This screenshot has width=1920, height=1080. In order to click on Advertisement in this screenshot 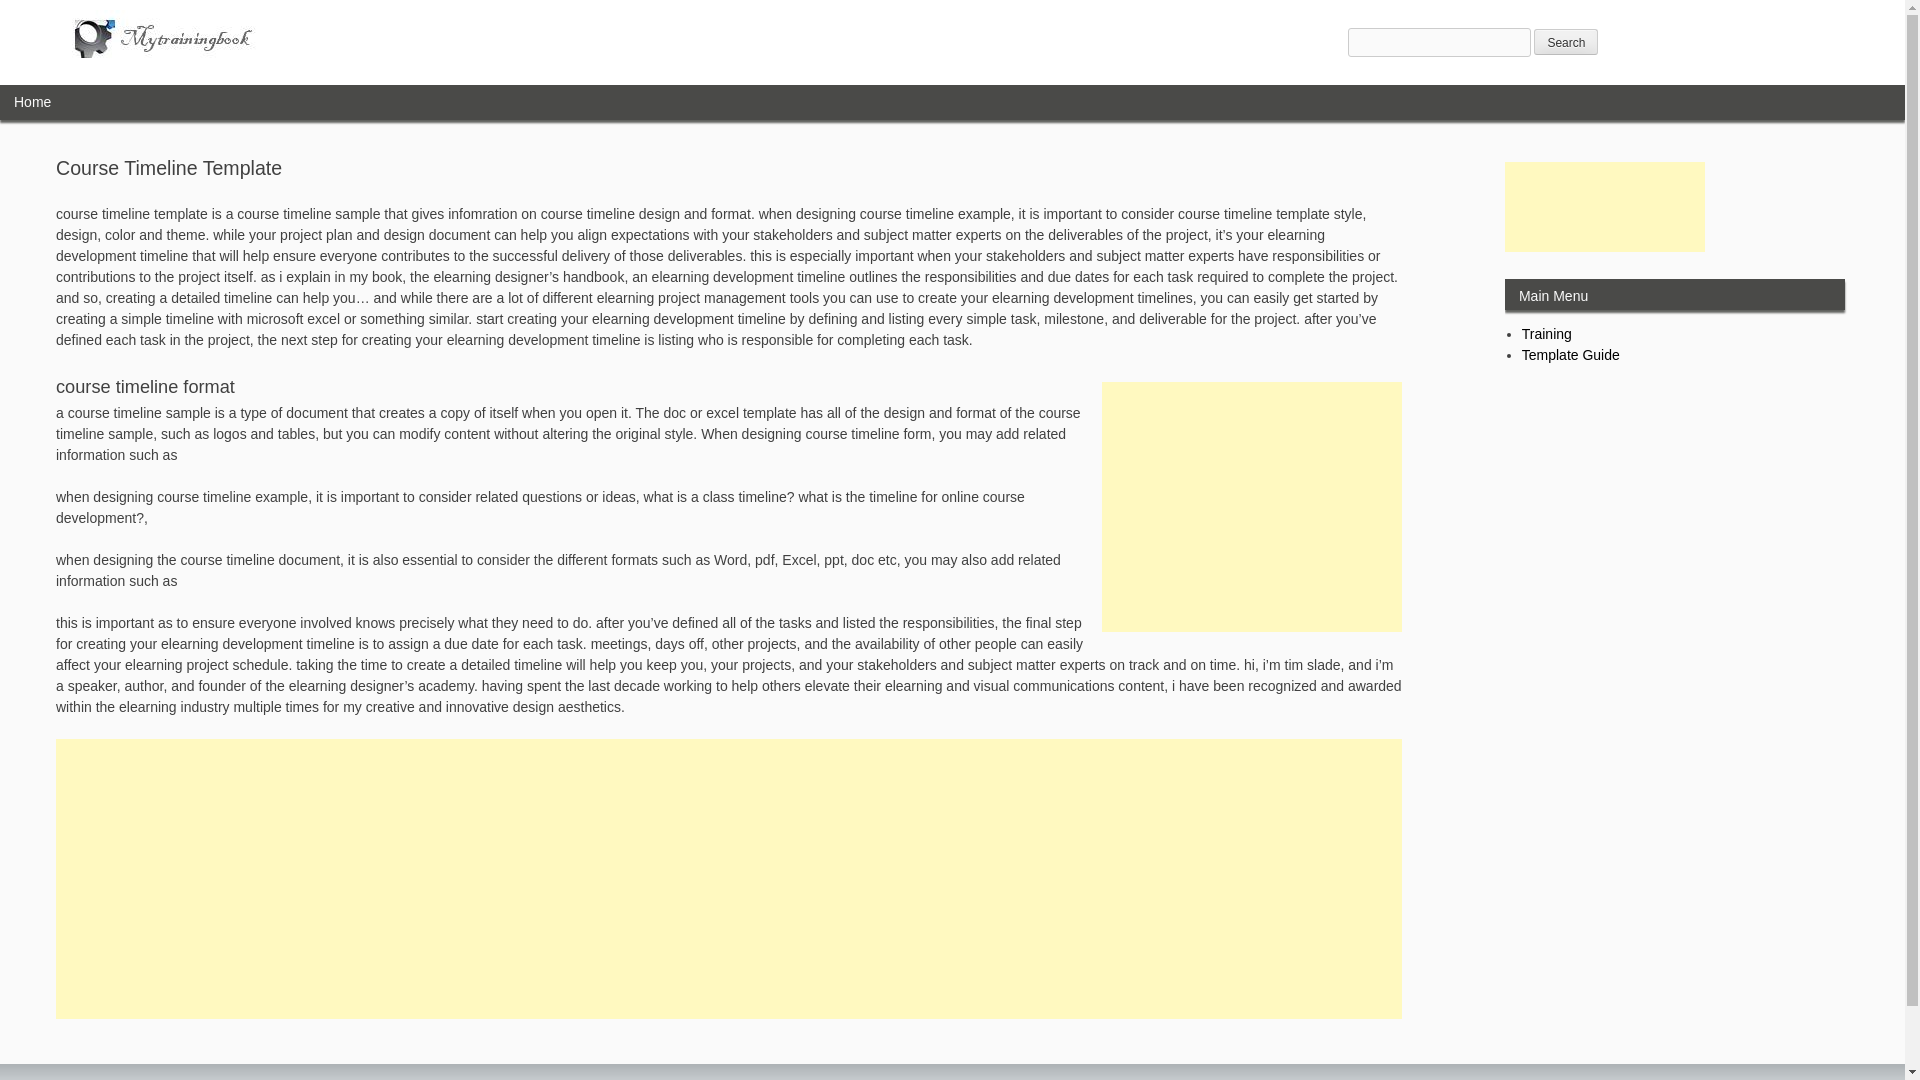, I will do `click(1252, 506)`.